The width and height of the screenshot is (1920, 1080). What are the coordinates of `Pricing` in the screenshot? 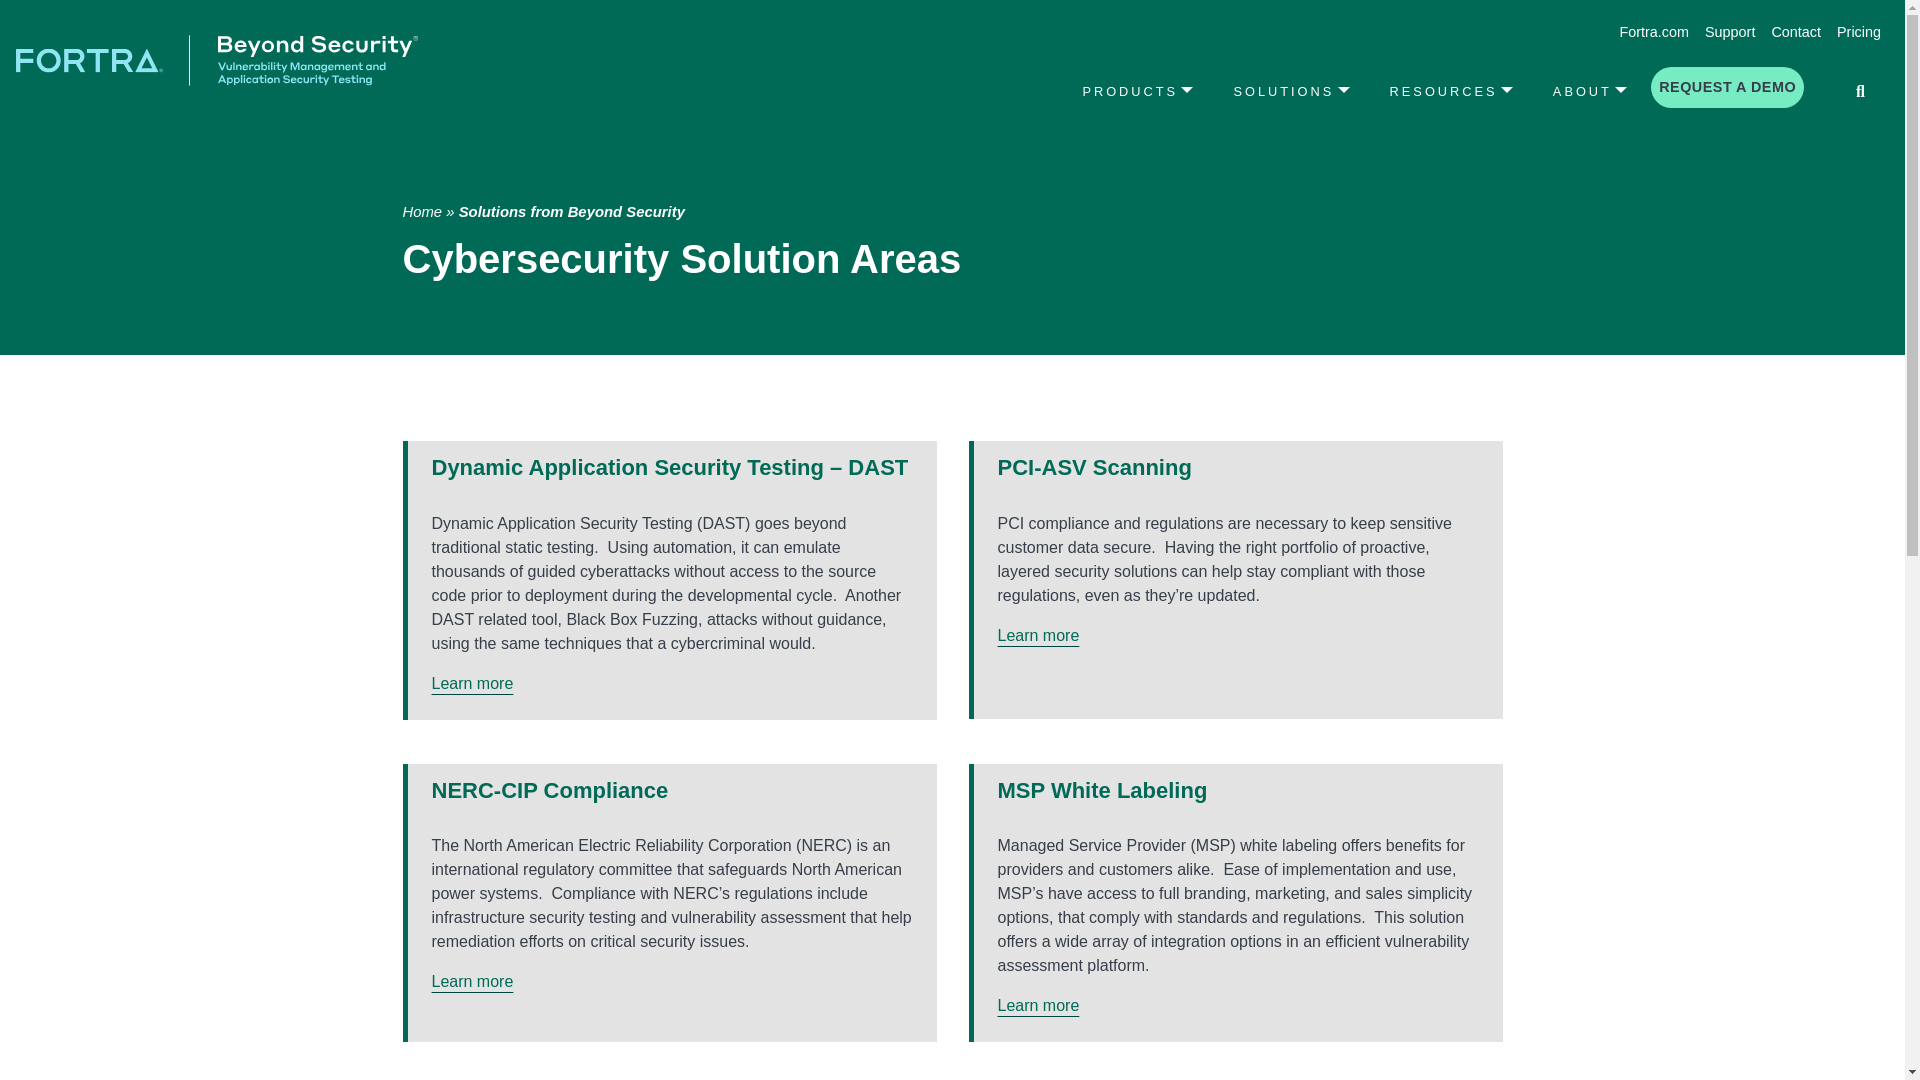 It's located at (1859, 32).